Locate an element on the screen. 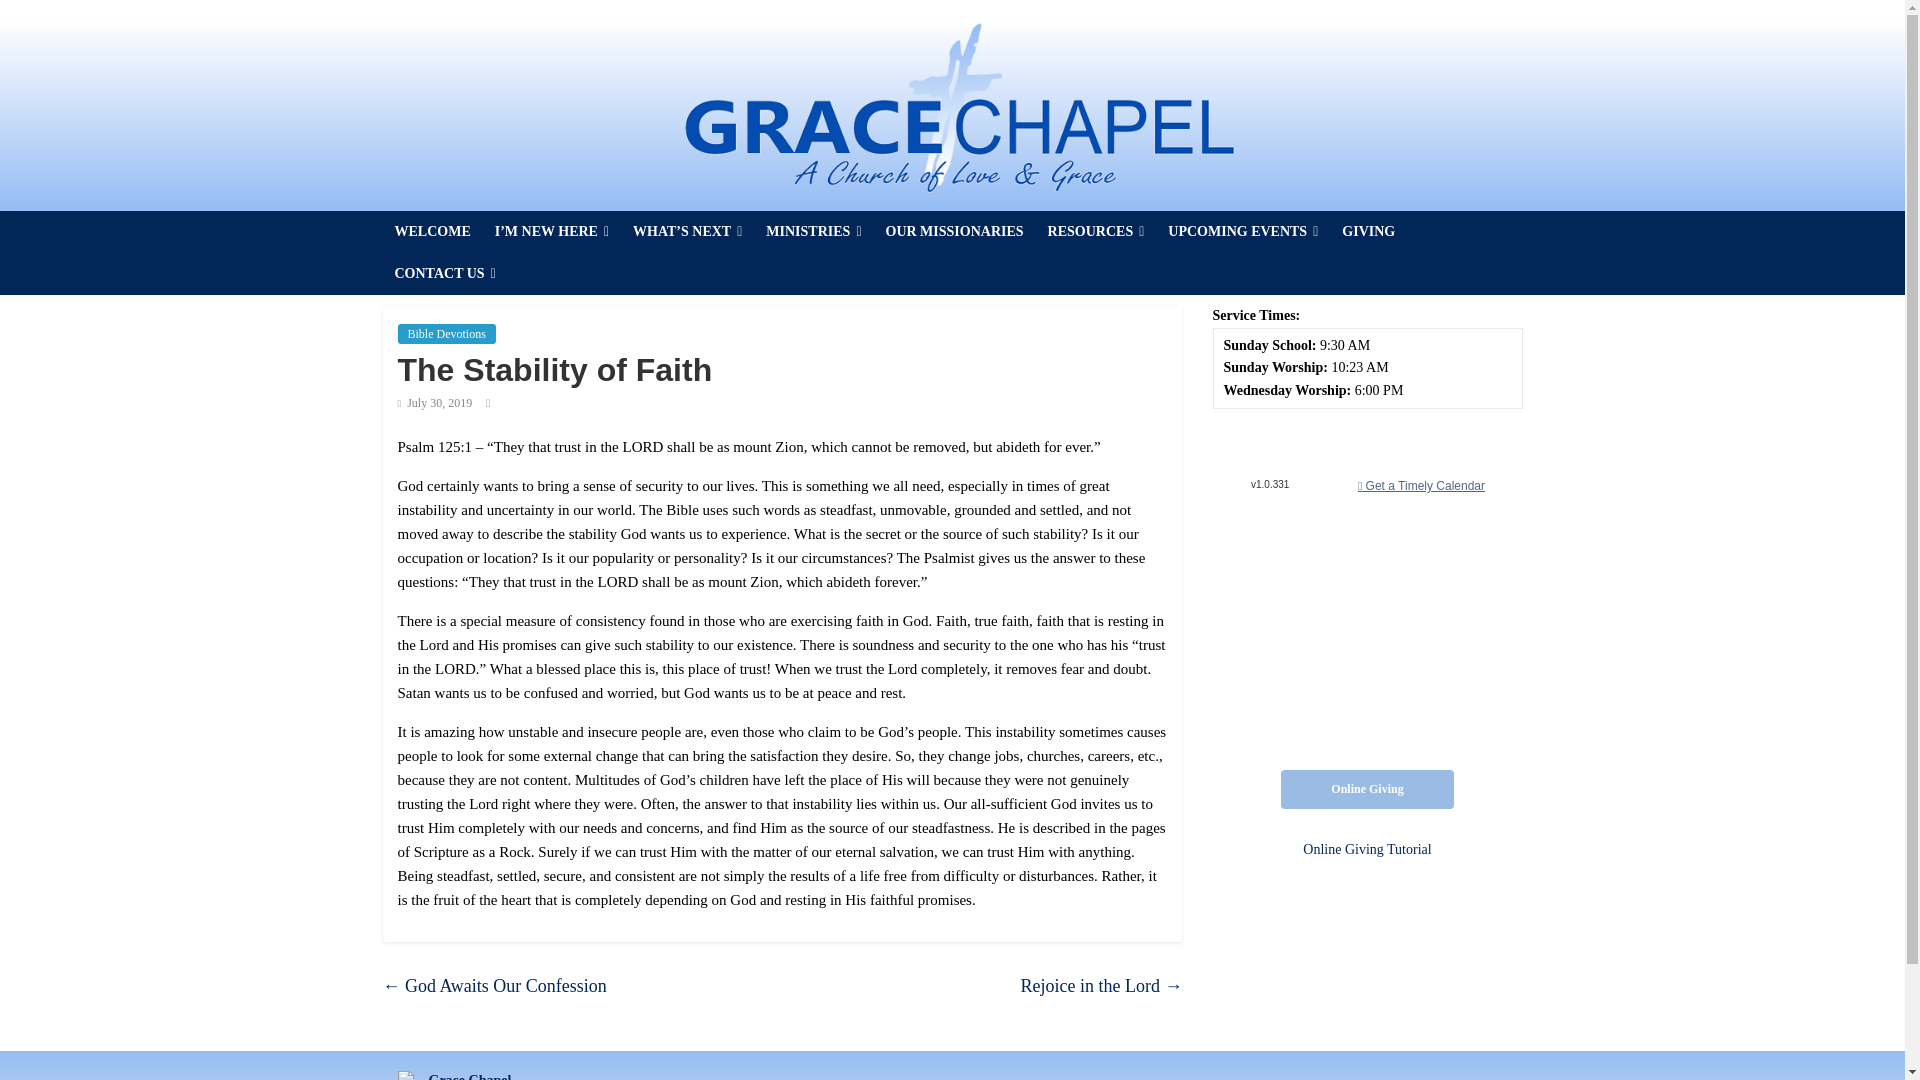 The height and width of the screenshot is (1080, 1920). Bible Devotions is located at coordinates (446, 334).